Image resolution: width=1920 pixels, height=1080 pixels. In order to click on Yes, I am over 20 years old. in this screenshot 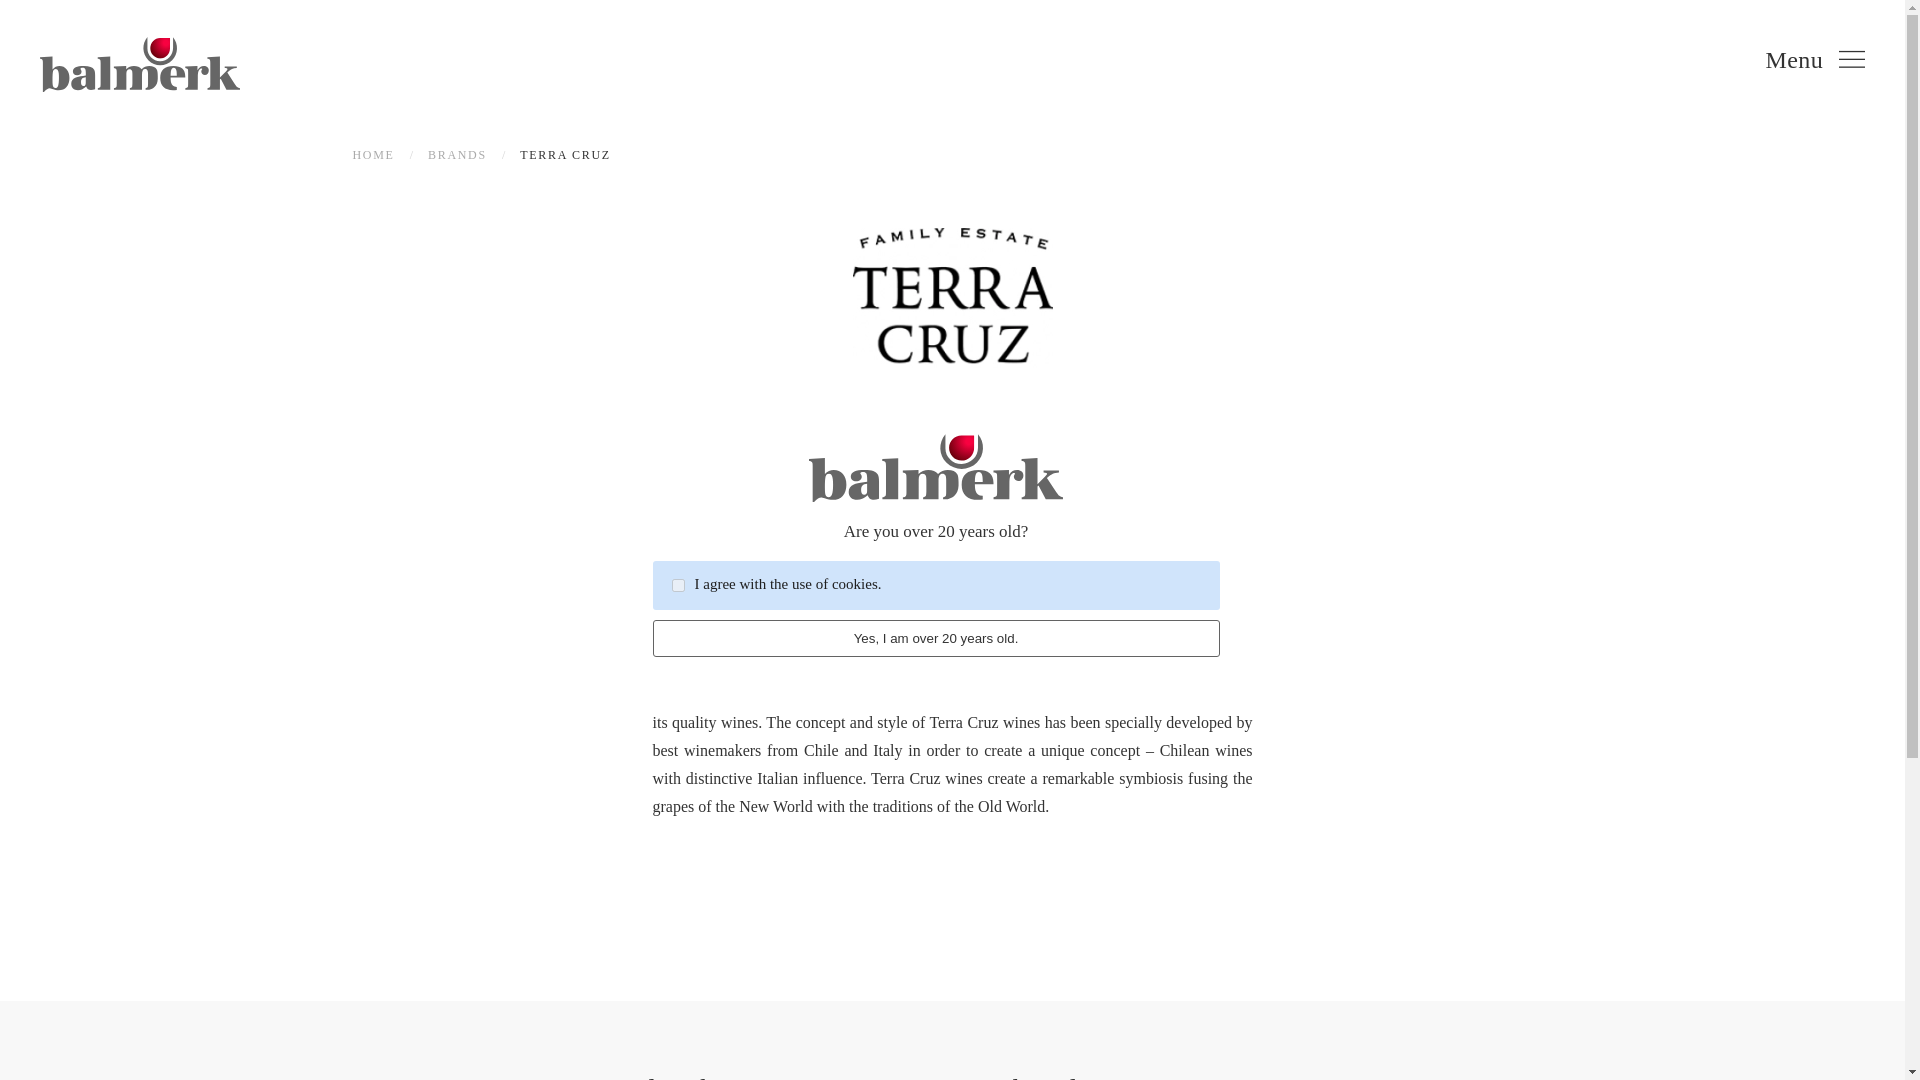, I will do `click(936, 638)`.